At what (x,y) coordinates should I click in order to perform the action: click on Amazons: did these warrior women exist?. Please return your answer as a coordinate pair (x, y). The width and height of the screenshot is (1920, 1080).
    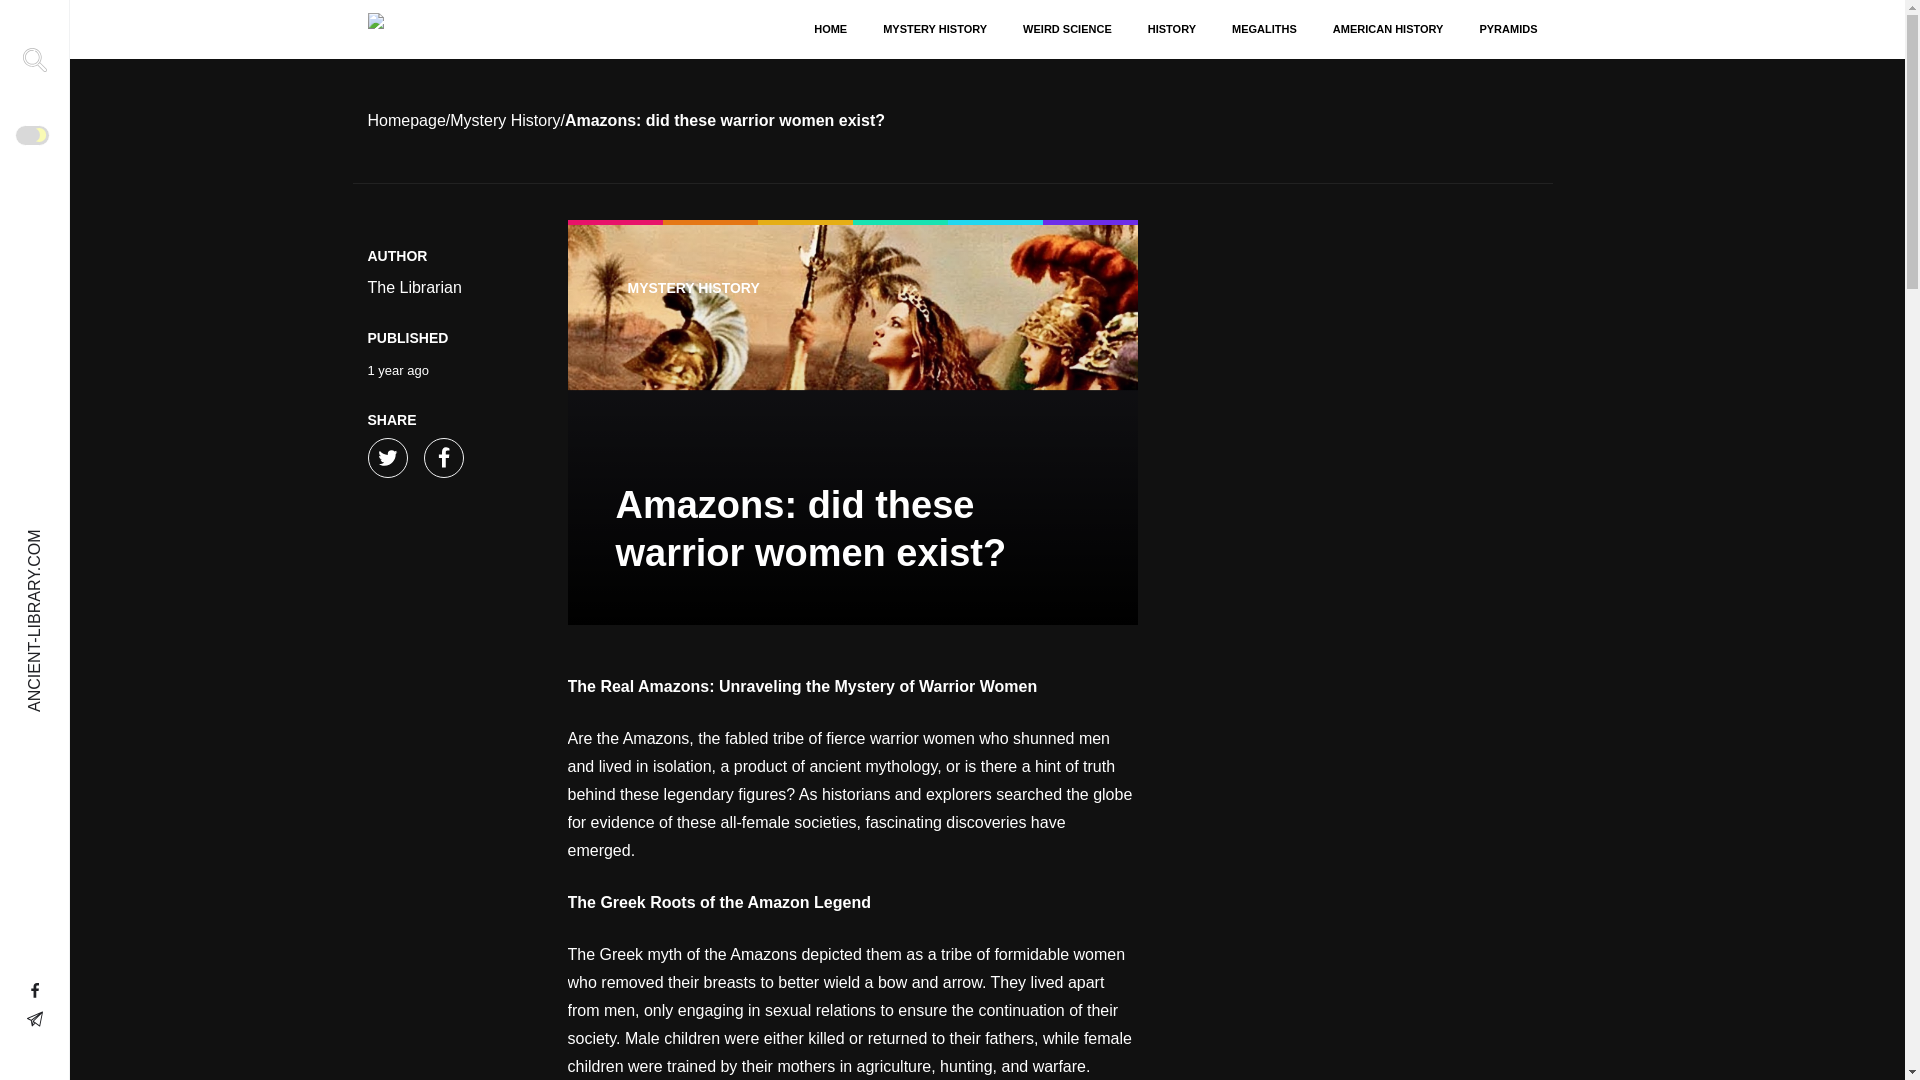
    Looking at the image, I should click on (853, 424).